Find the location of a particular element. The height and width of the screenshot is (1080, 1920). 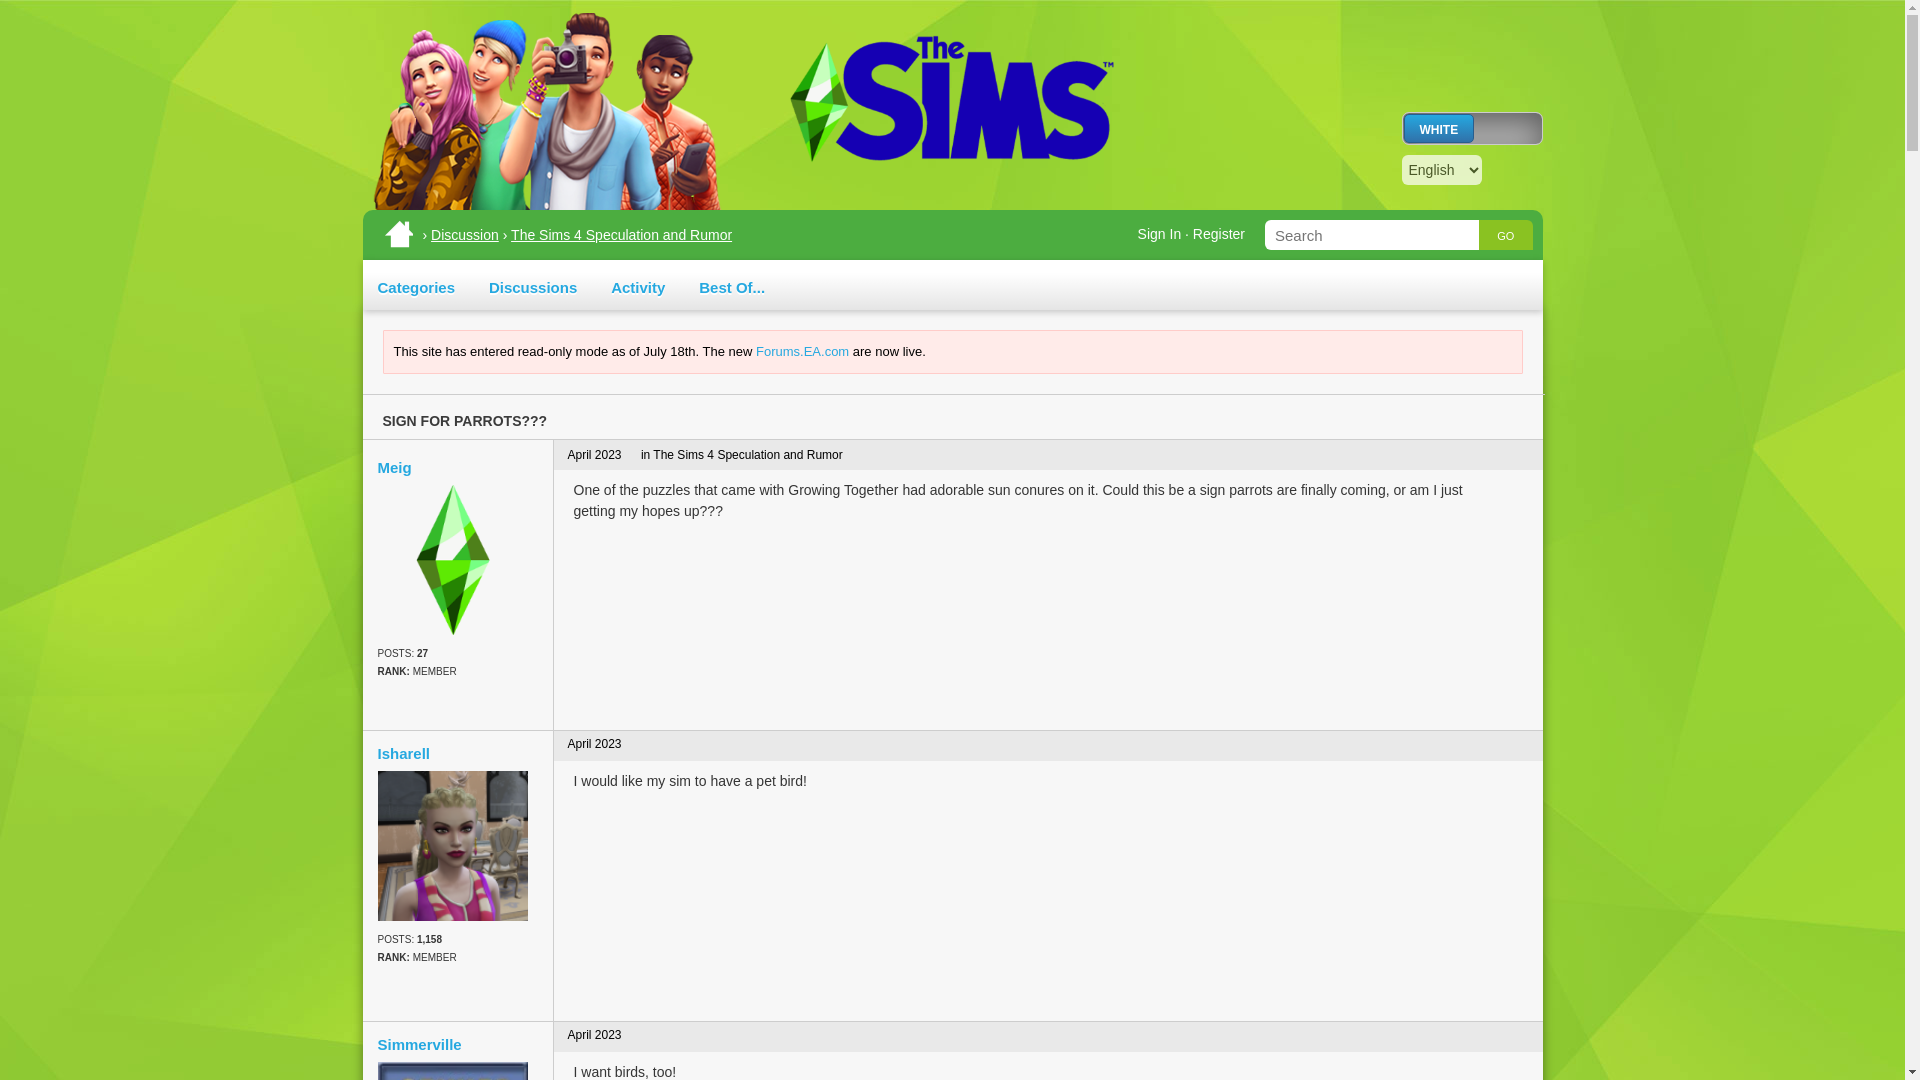

April 26, 2023 5:02PM is located at coordinates (595, 743).